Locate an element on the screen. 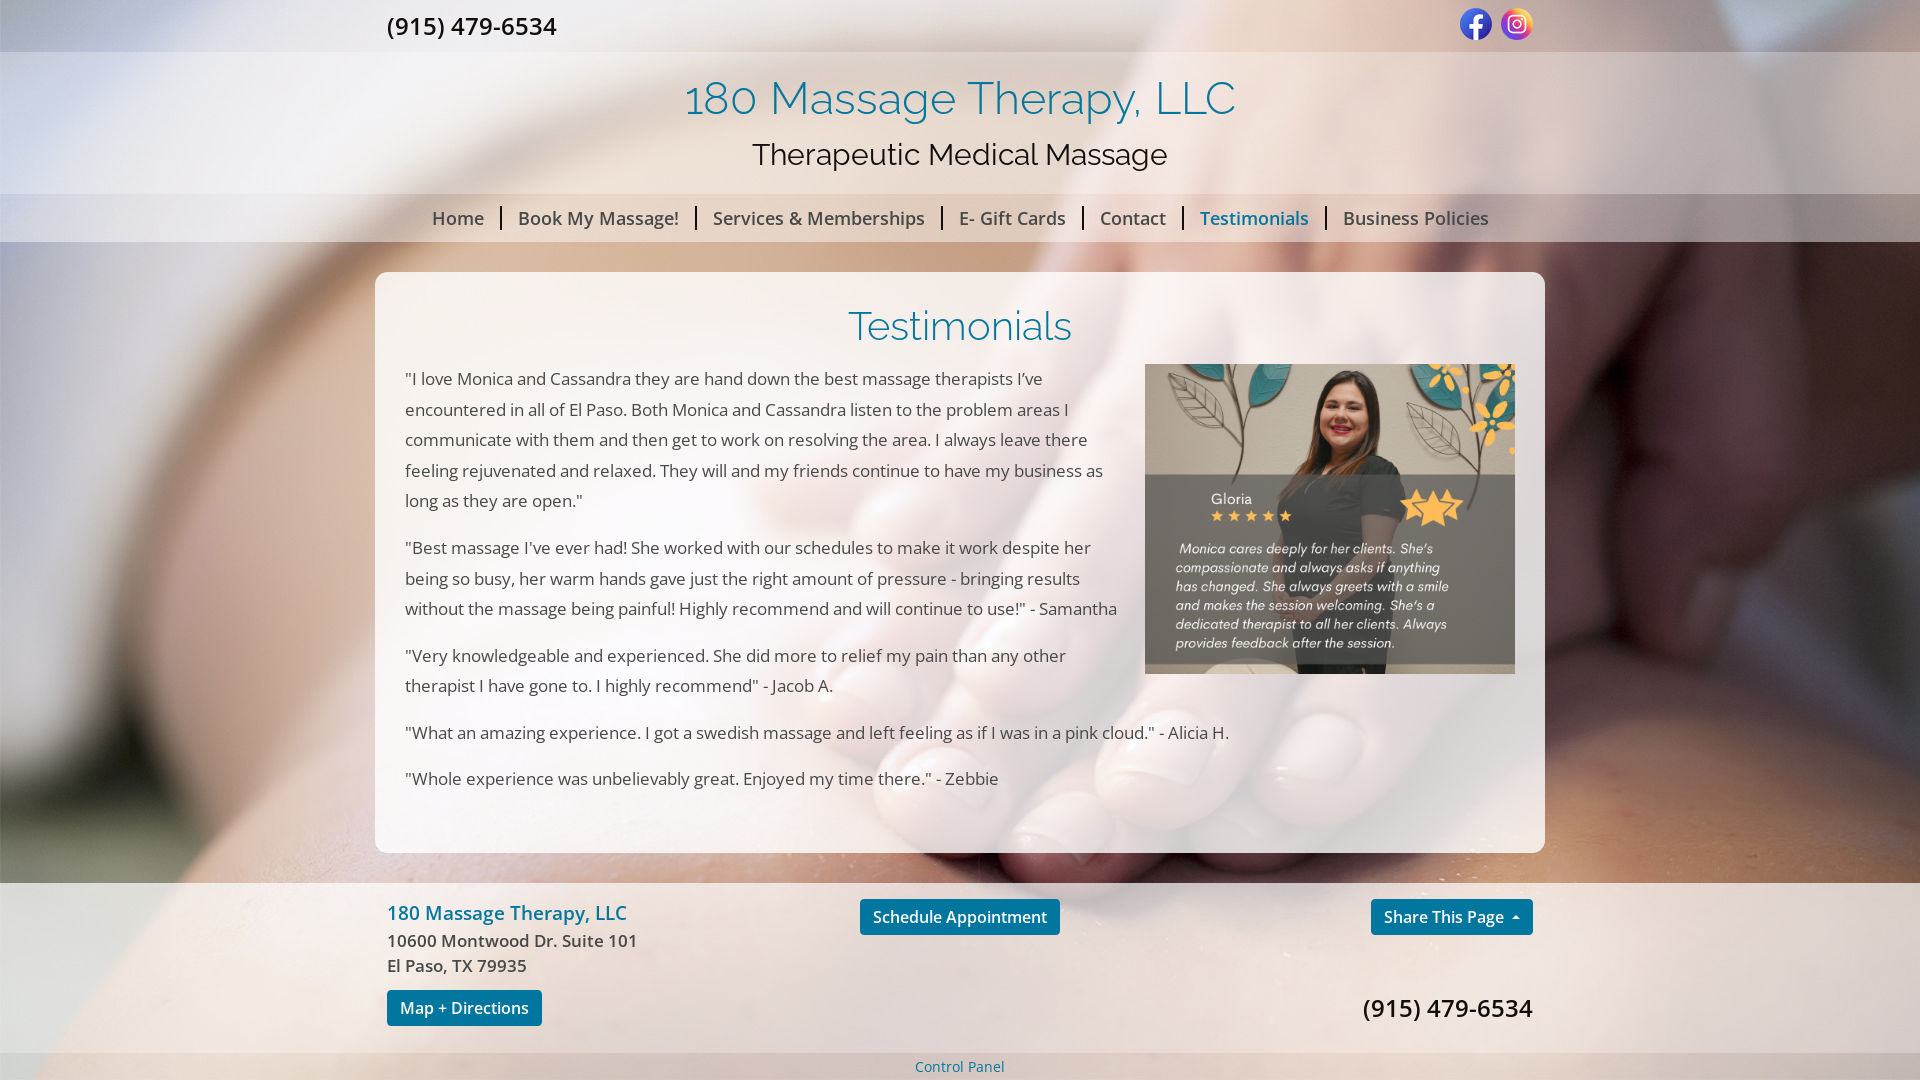  Map + Directions is located at coordinates (464, 1008).